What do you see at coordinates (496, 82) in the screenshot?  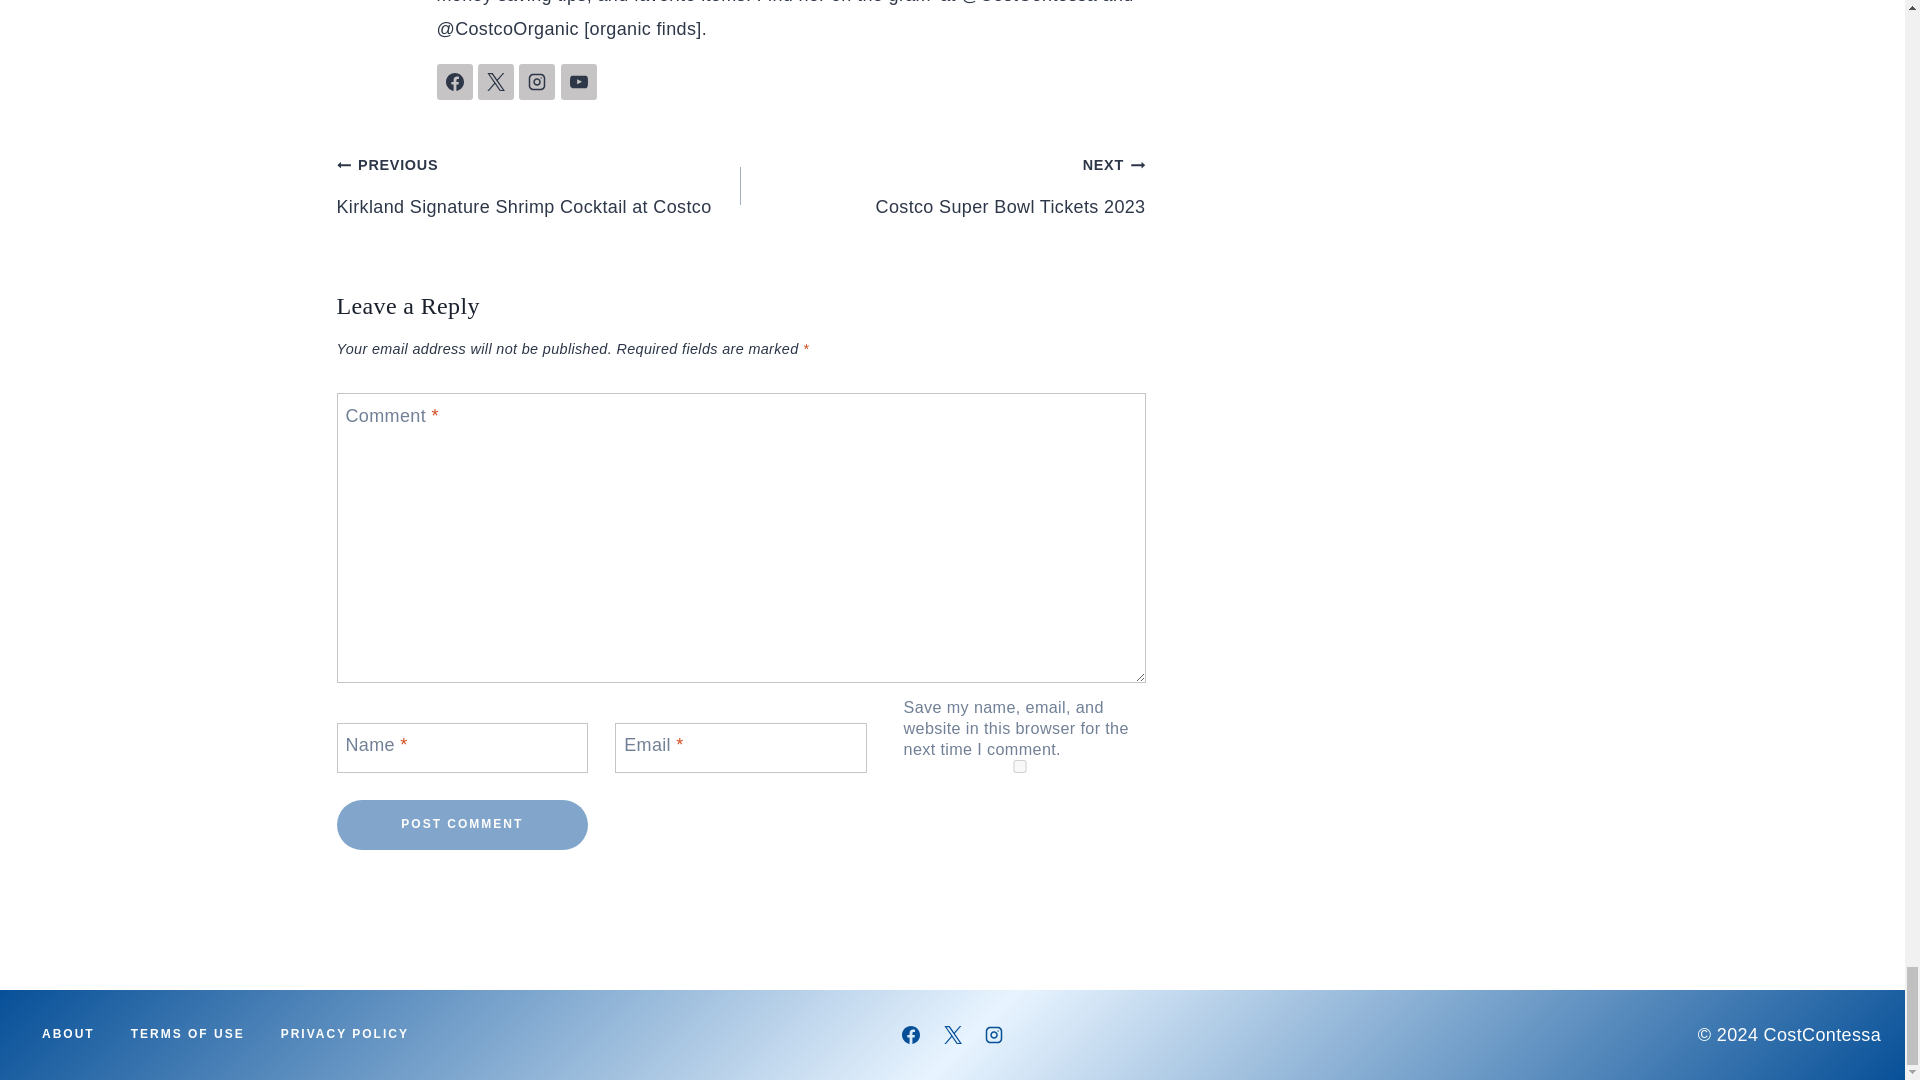 I see `Follow Marie on X formerly Twitter` at bounding box center [496, 82].